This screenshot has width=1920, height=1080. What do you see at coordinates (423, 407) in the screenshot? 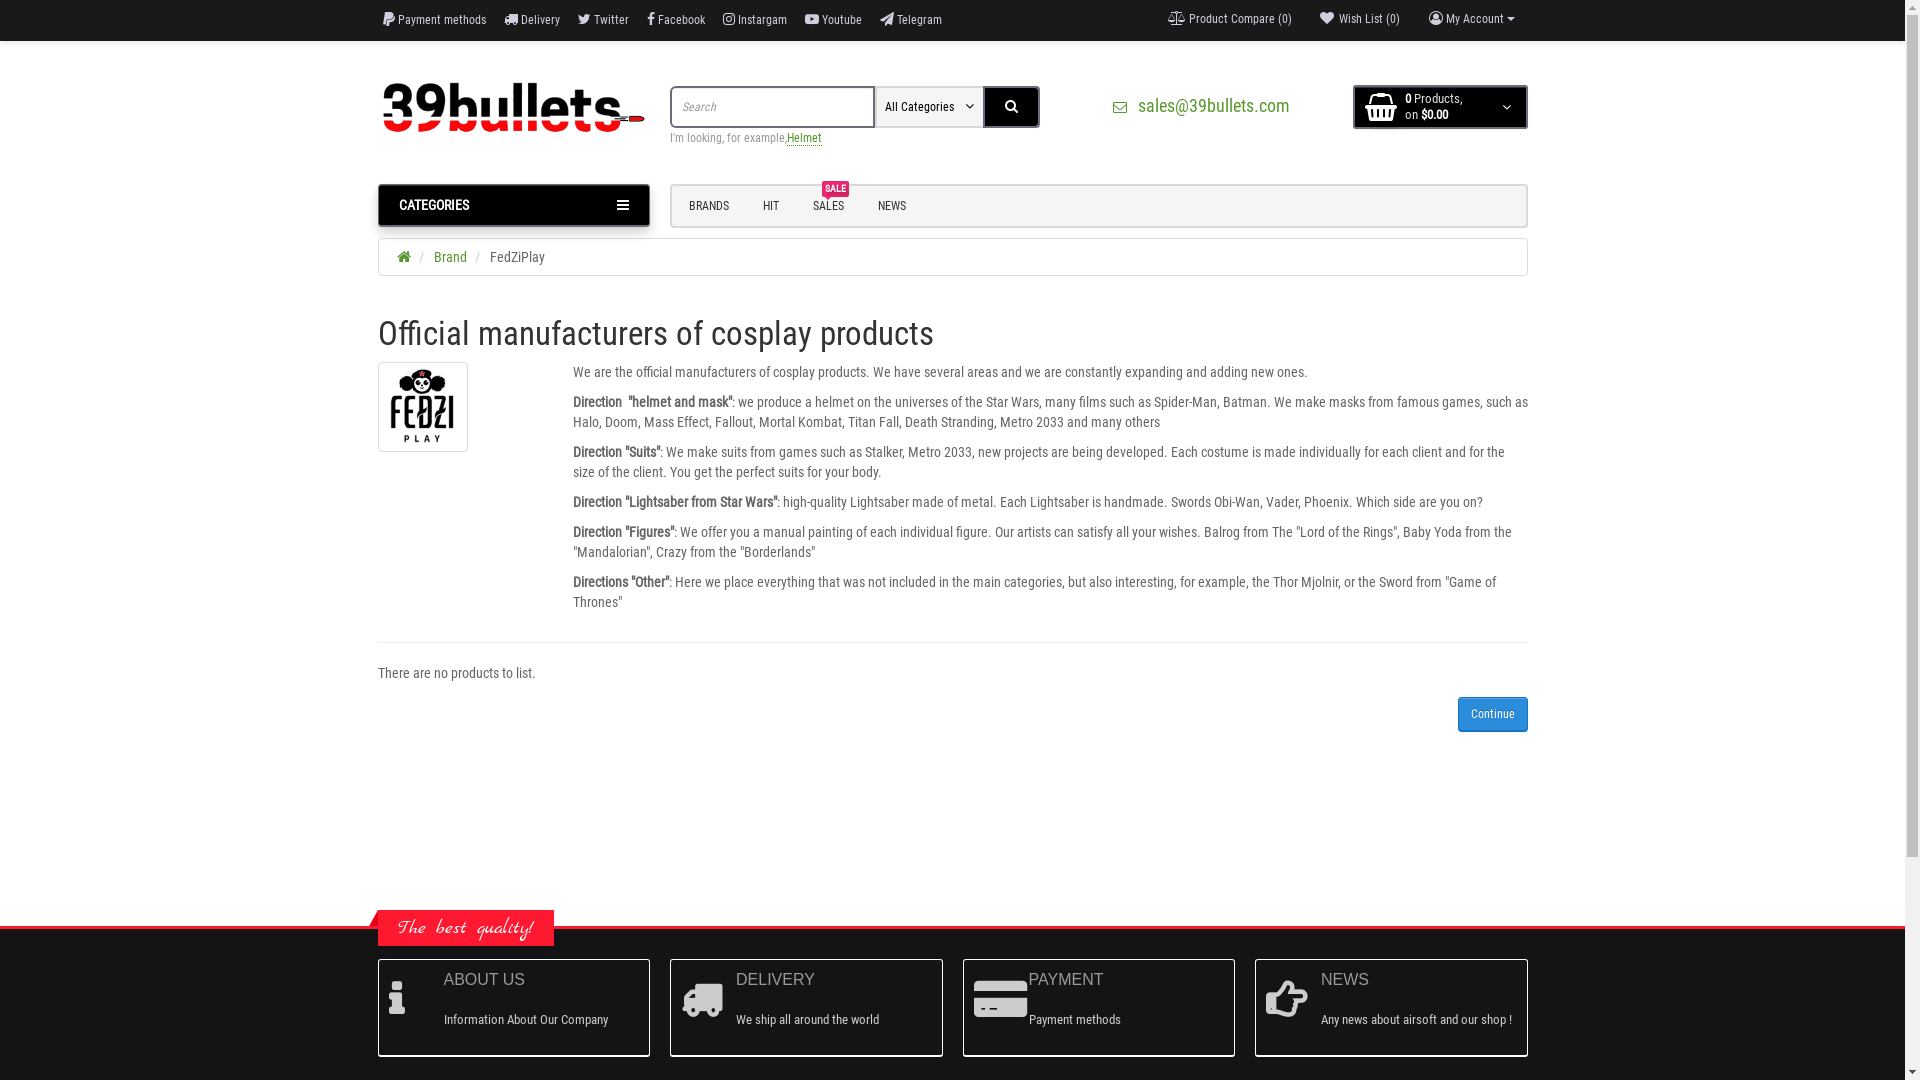
I see `Official manufacturers of cosplay products` at bounding box center [423, 407].